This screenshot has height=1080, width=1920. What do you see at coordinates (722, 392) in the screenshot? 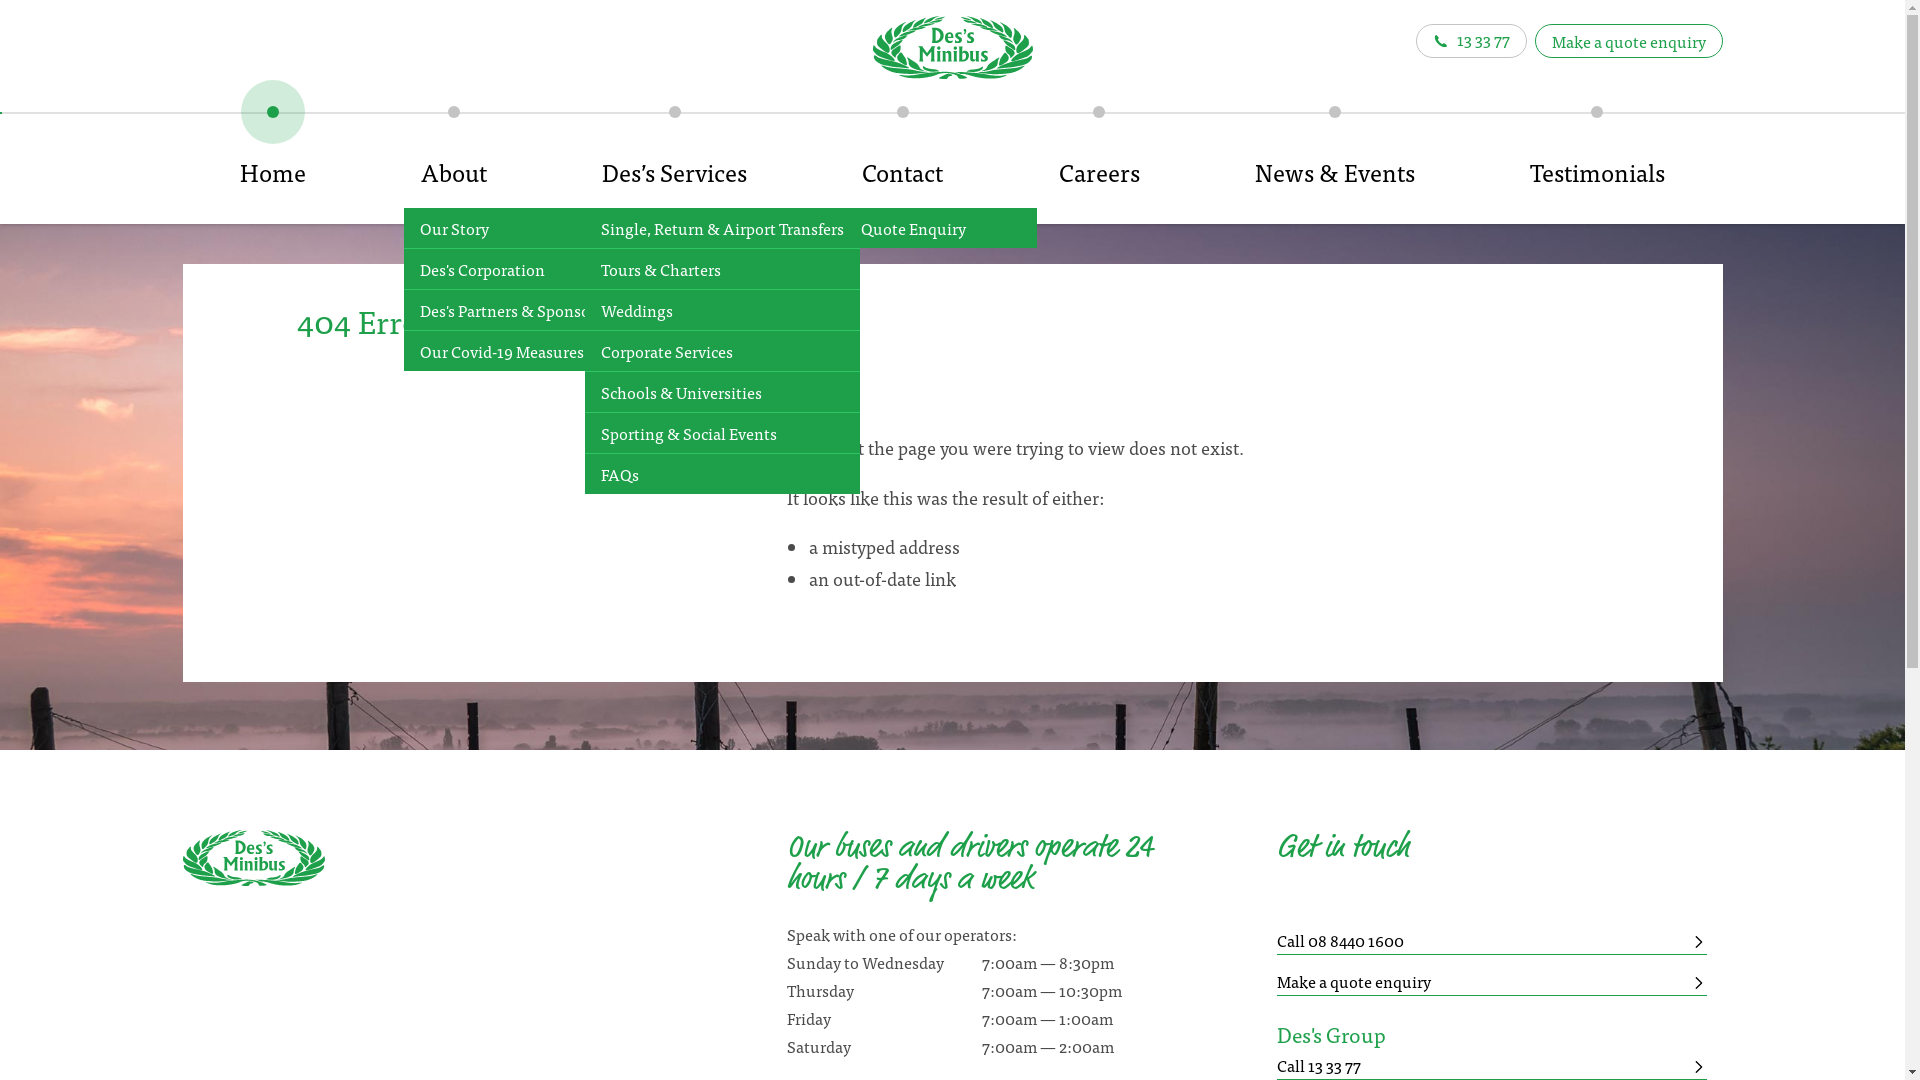
I see `Schools & Universities` at bounding box center [722, 392].